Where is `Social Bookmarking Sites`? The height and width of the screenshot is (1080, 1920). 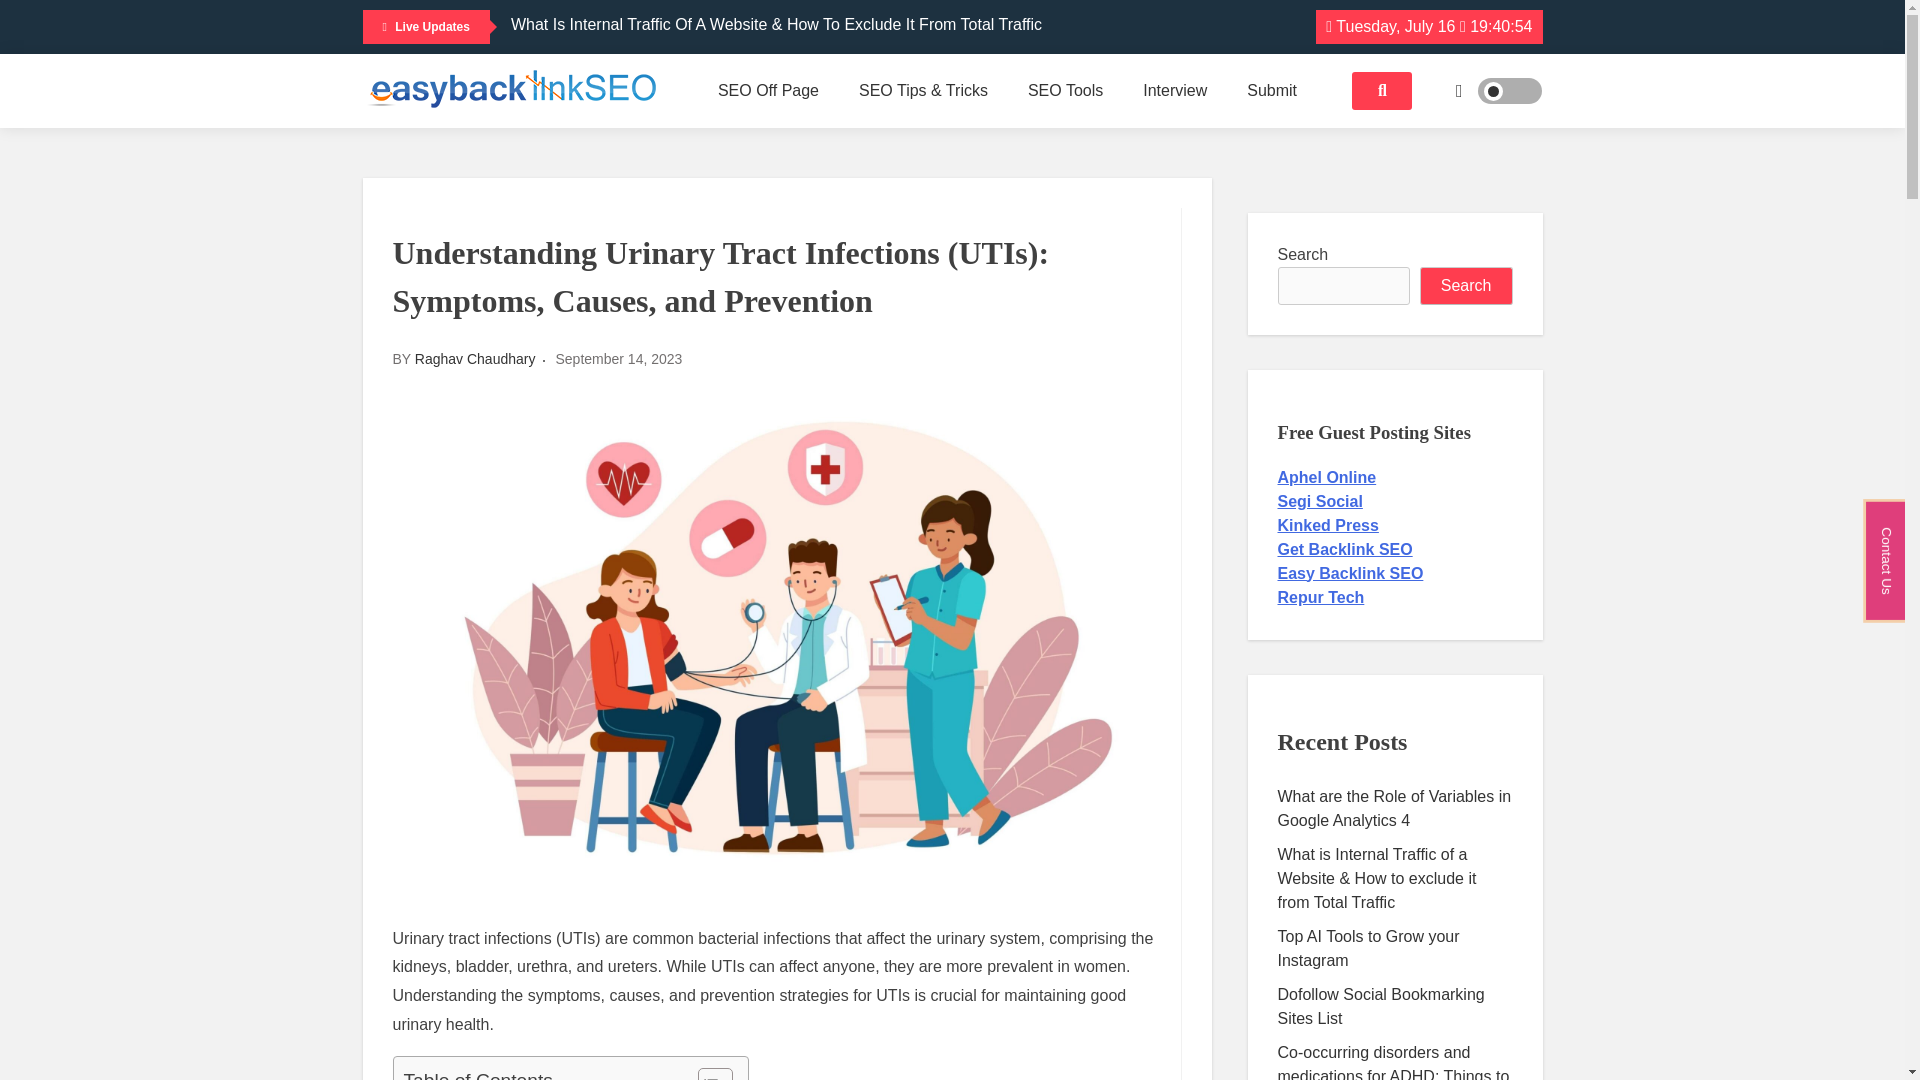
Social Bookmarking Sites is located at coordinates (798, 162).